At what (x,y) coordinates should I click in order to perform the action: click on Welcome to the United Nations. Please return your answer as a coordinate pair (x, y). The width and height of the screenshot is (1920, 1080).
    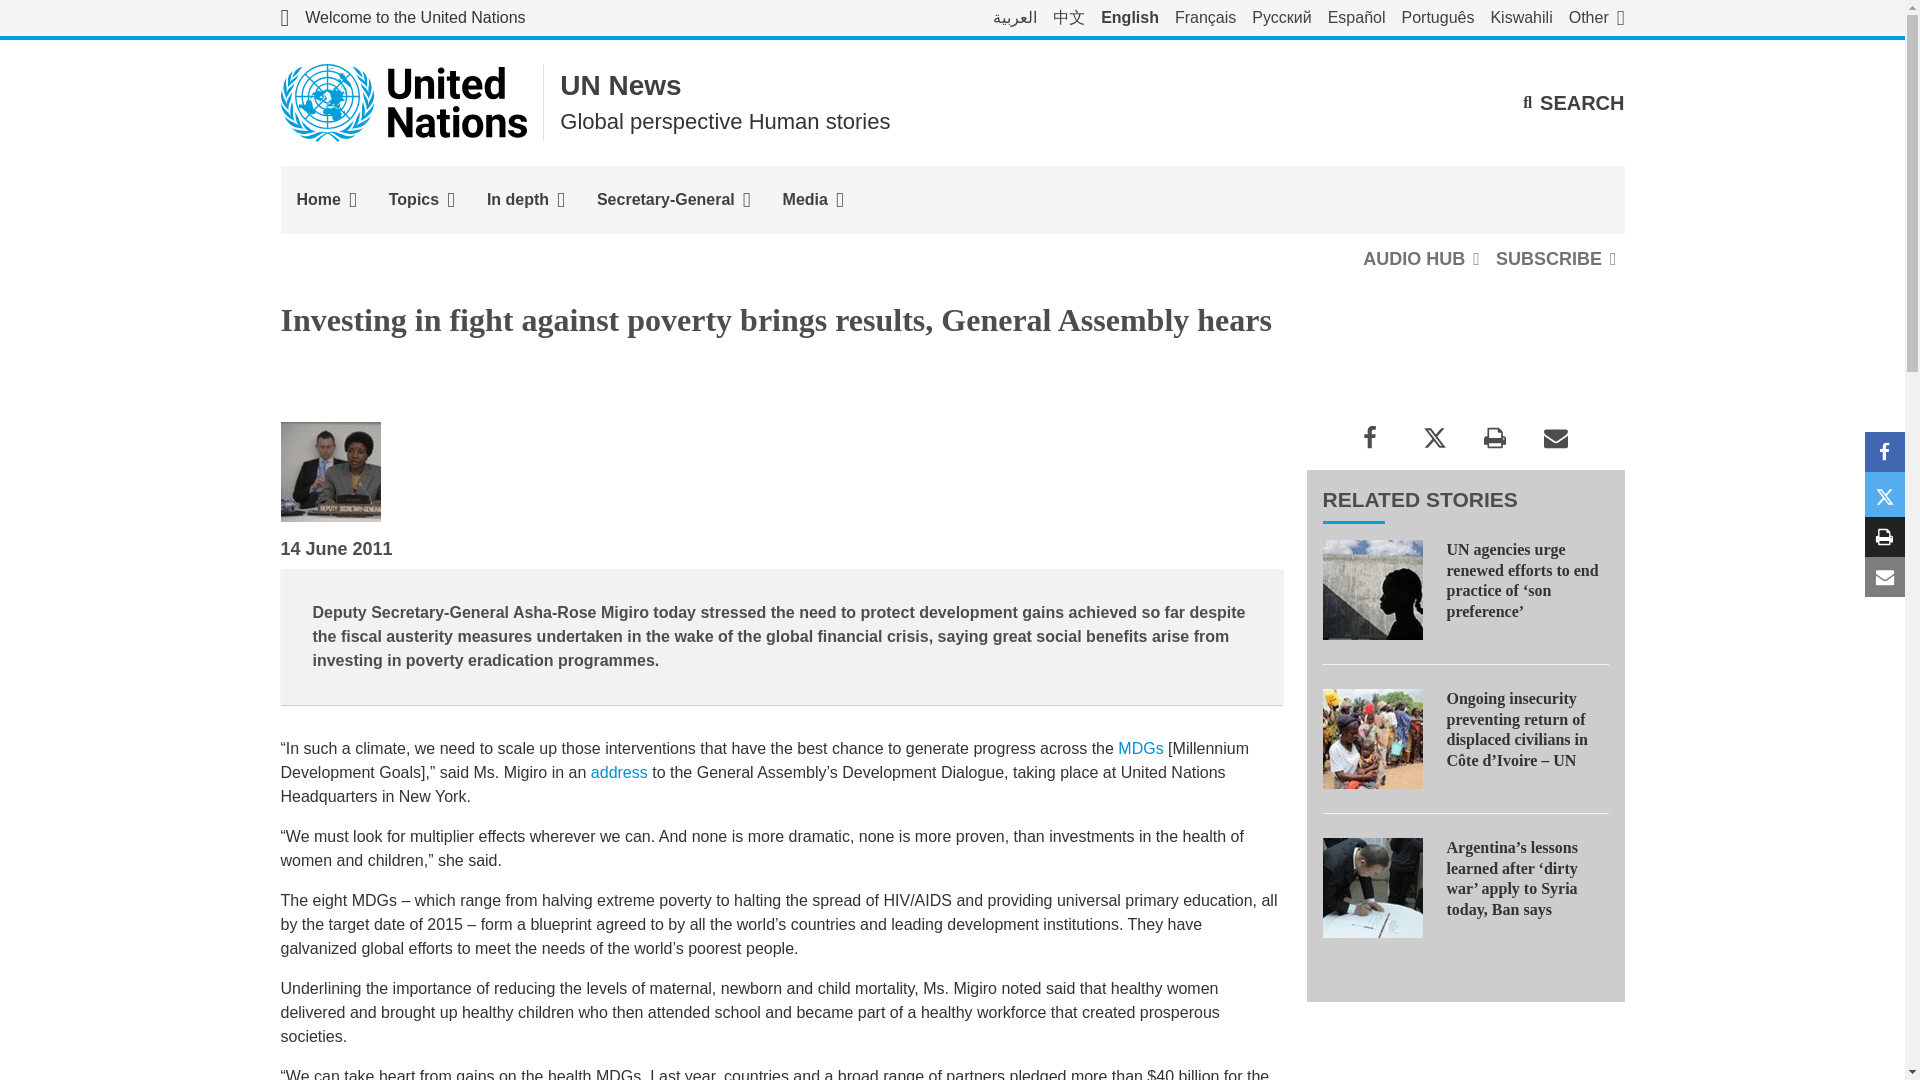
    Looking at the image, I should click on (402, 18).